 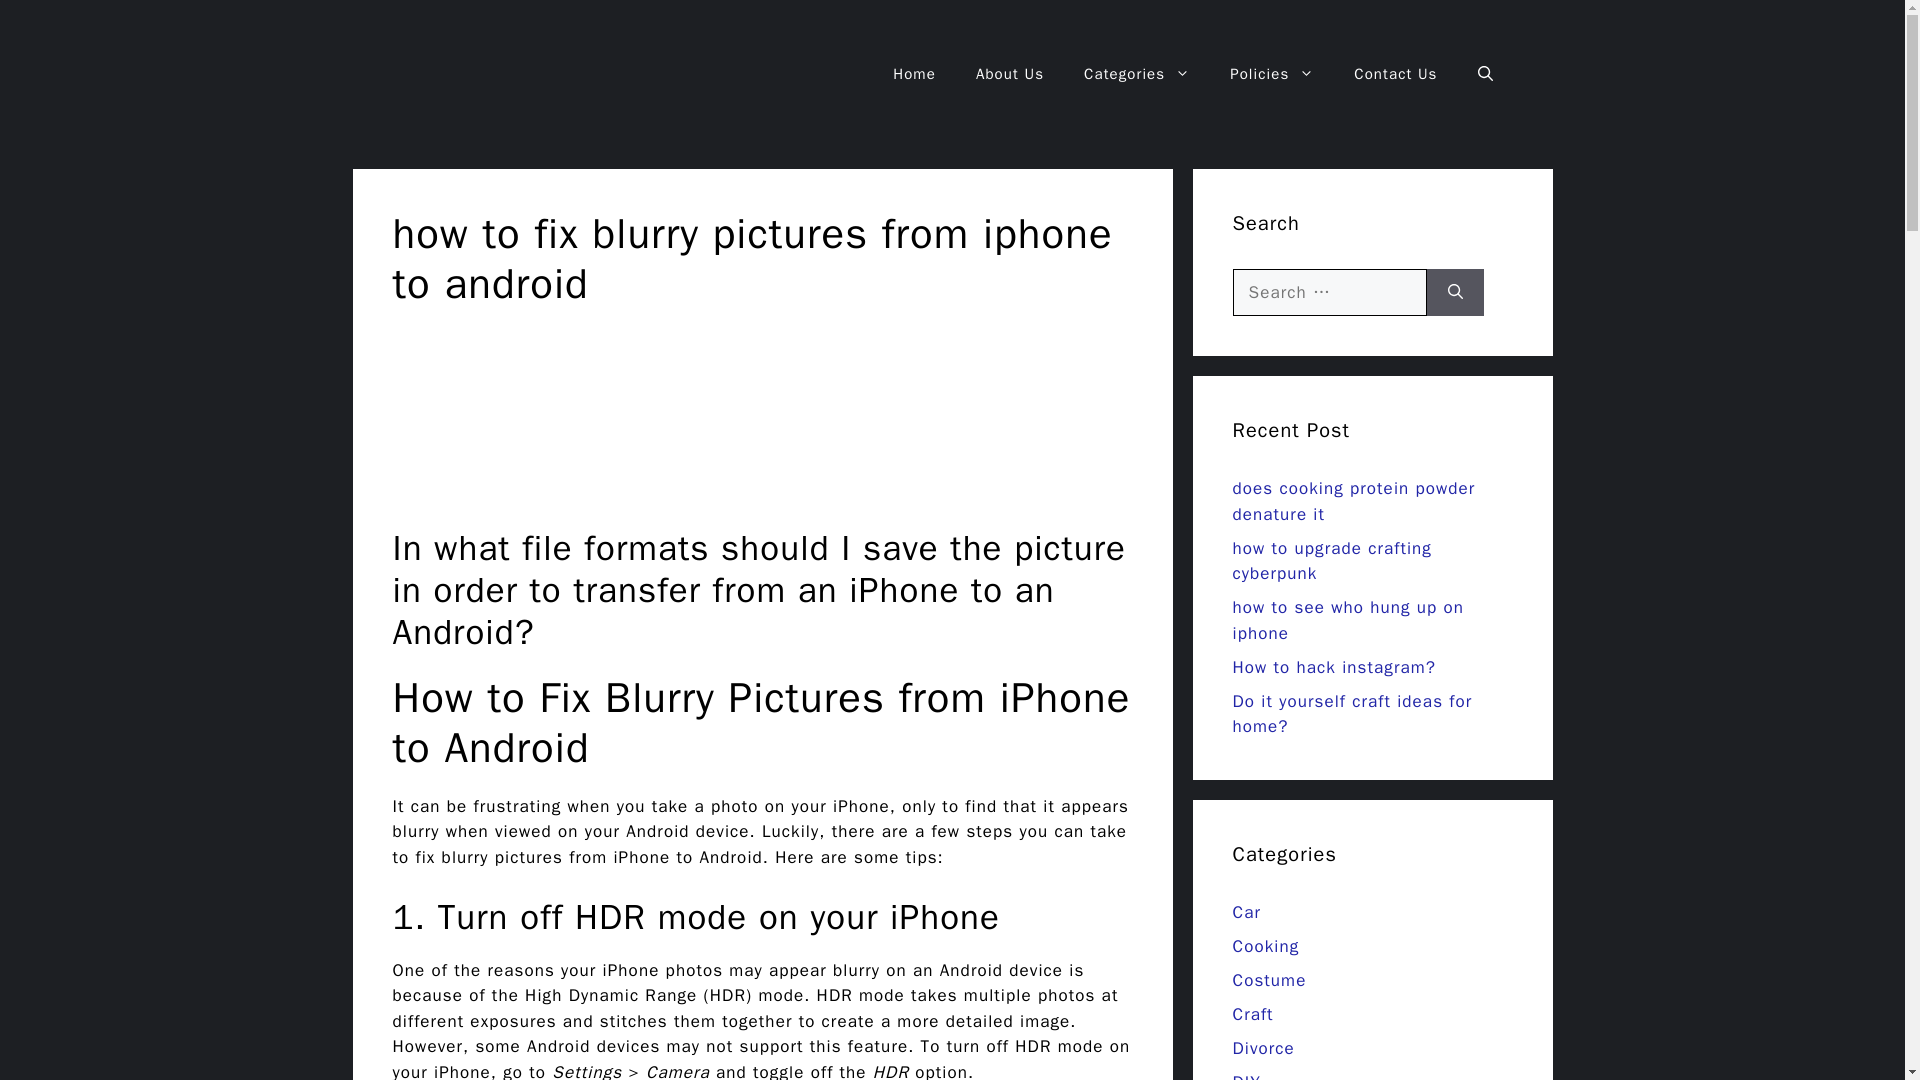 I want to click on Cooking, so click(x=1266, y=946).